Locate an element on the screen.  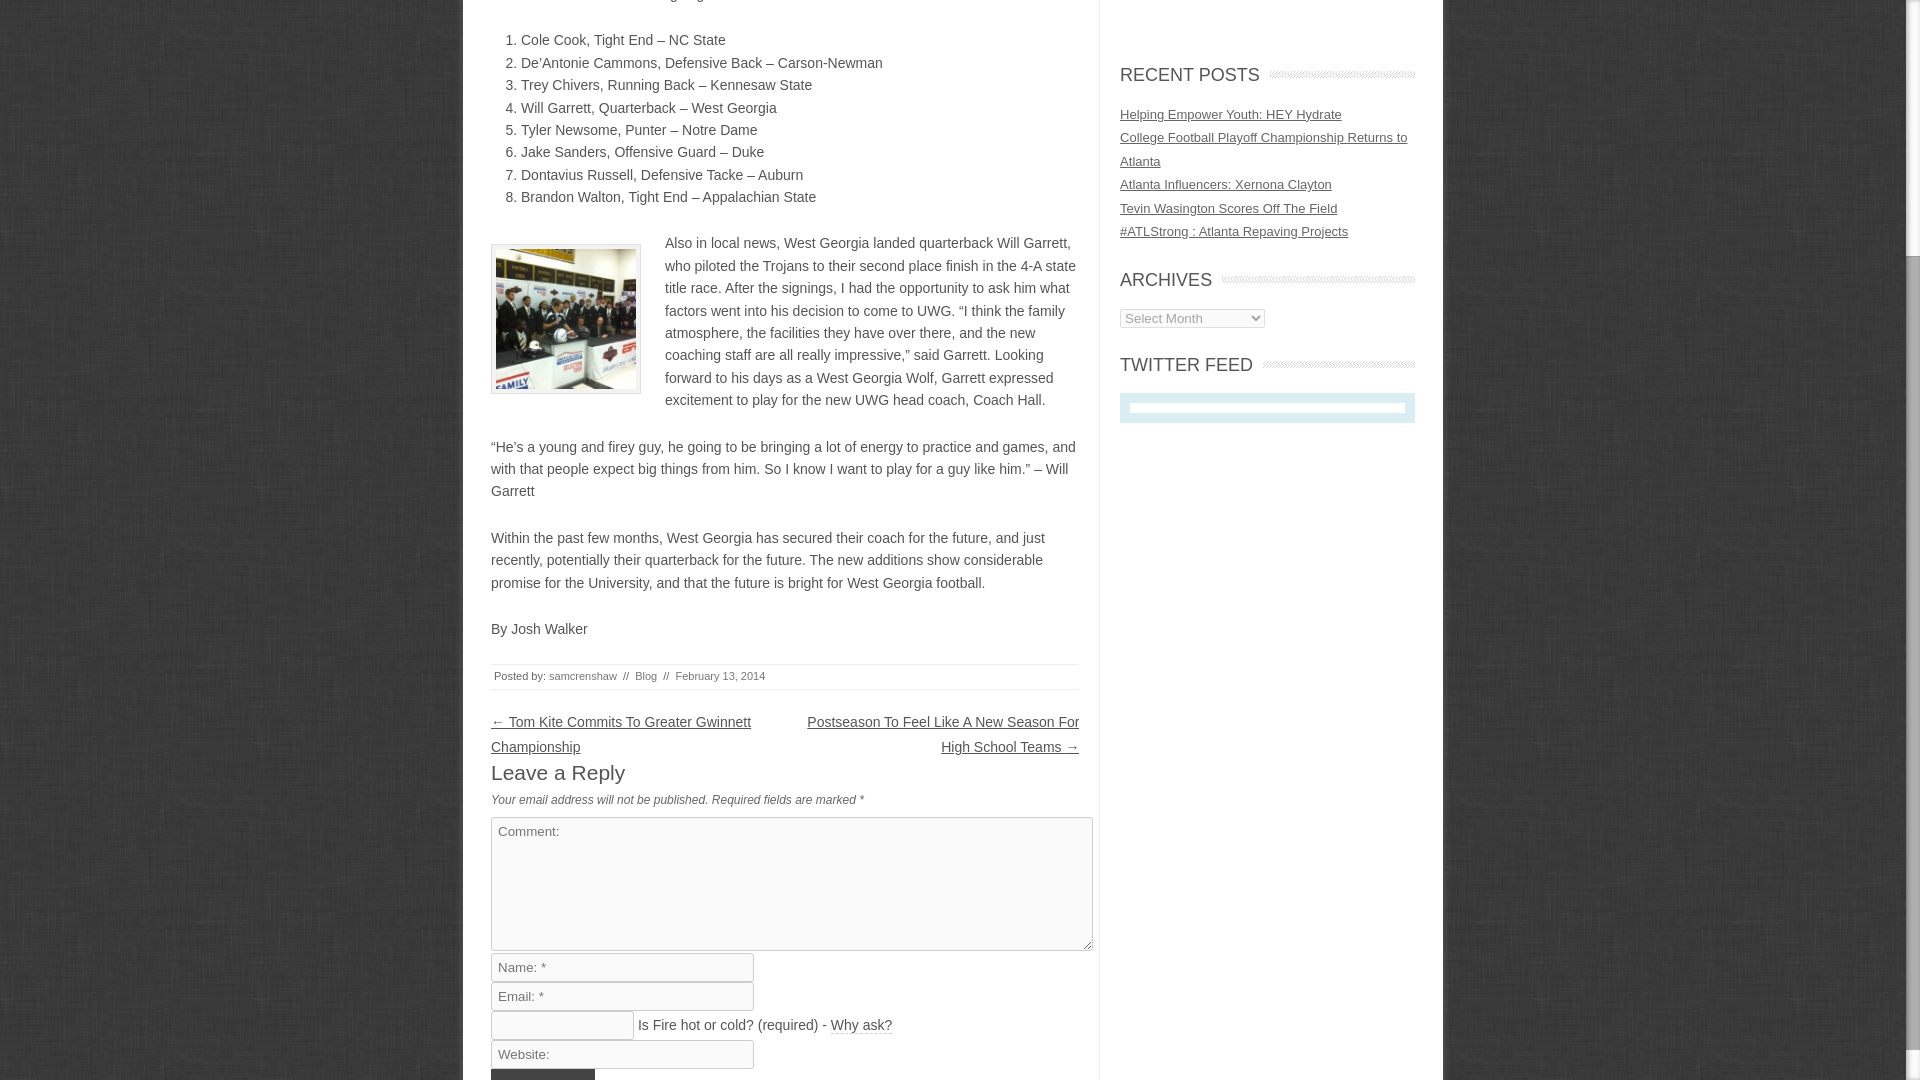
Atlanta Influencers: Xernona Clayton is located at coordinates (1226, 184).